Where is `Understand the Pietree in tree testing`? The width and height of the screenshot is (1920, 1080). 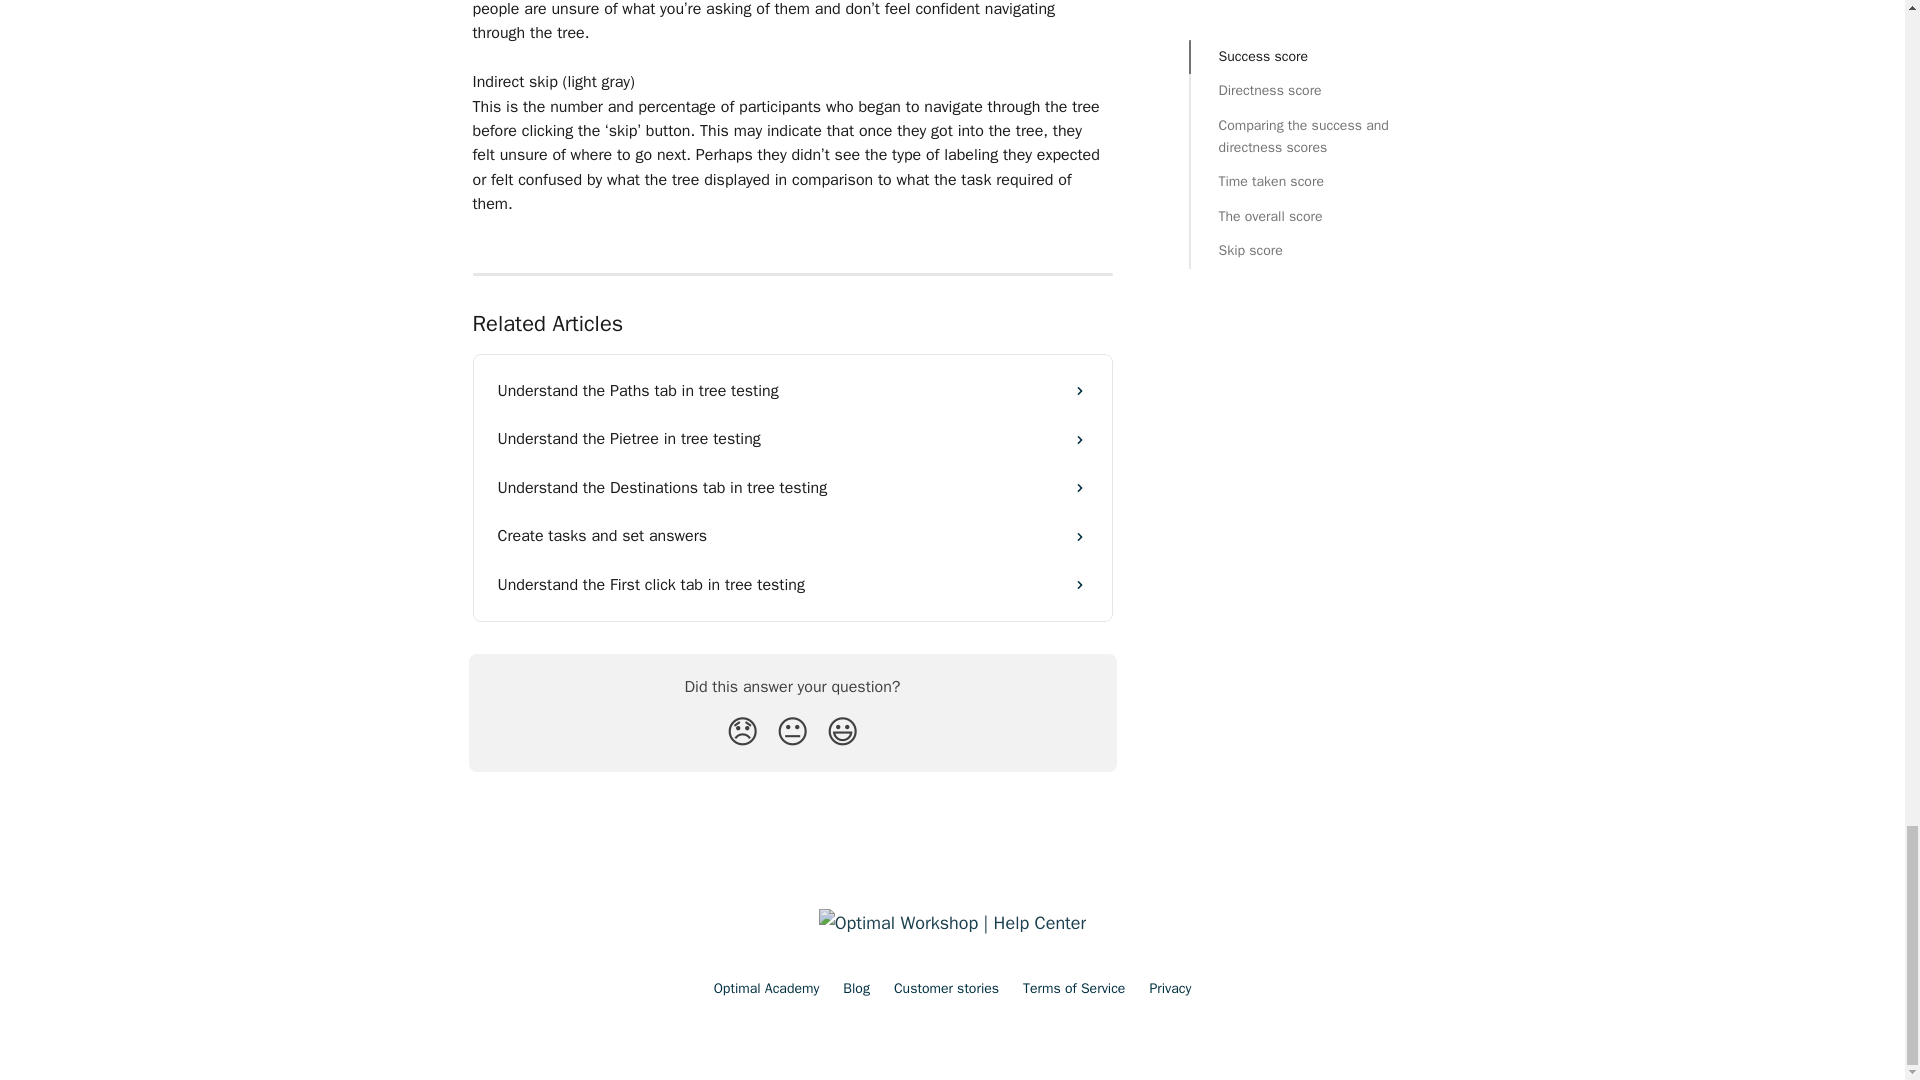 Understand the Pietree in tree testing is located at coordinates (792, 438).